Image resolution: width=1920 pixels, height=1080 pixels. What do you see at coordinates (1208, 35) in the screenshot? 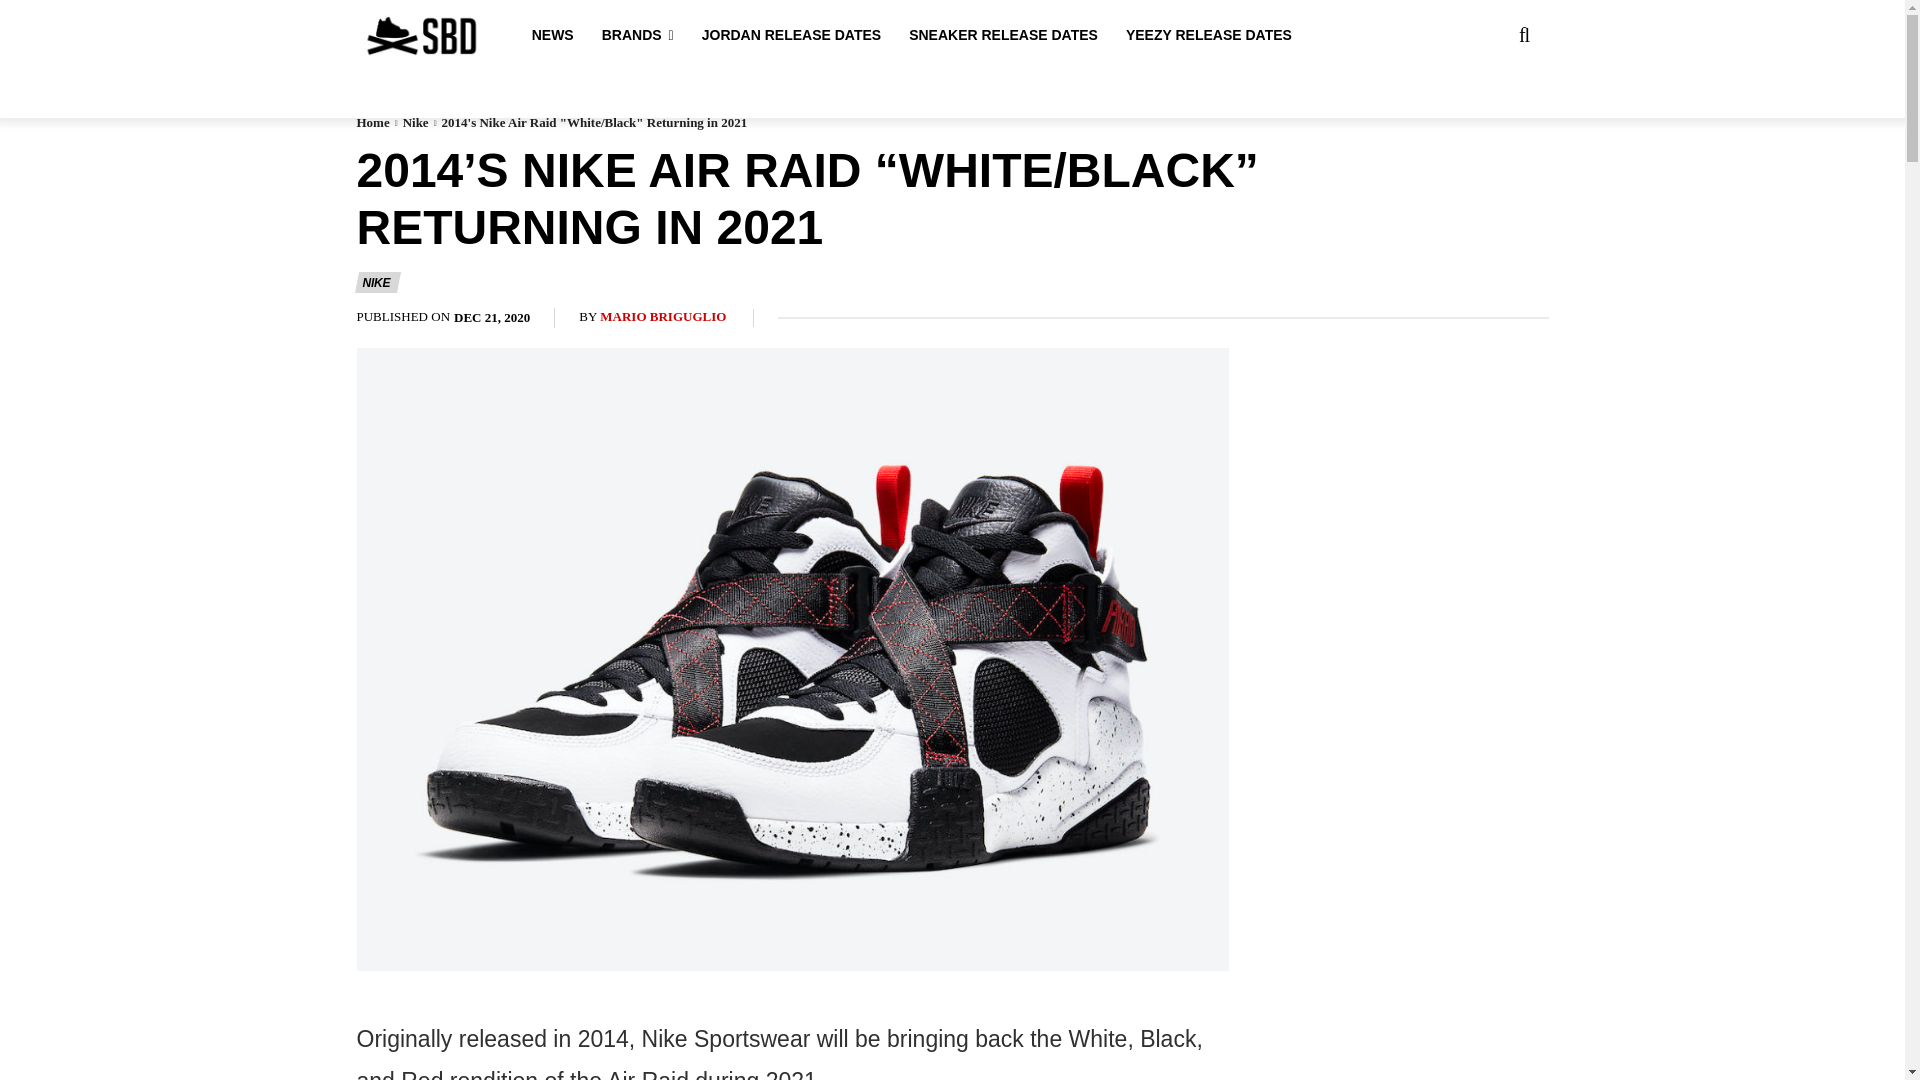
I see `YEEZY RELEASE DATES` at bounding box center [1208, 35].